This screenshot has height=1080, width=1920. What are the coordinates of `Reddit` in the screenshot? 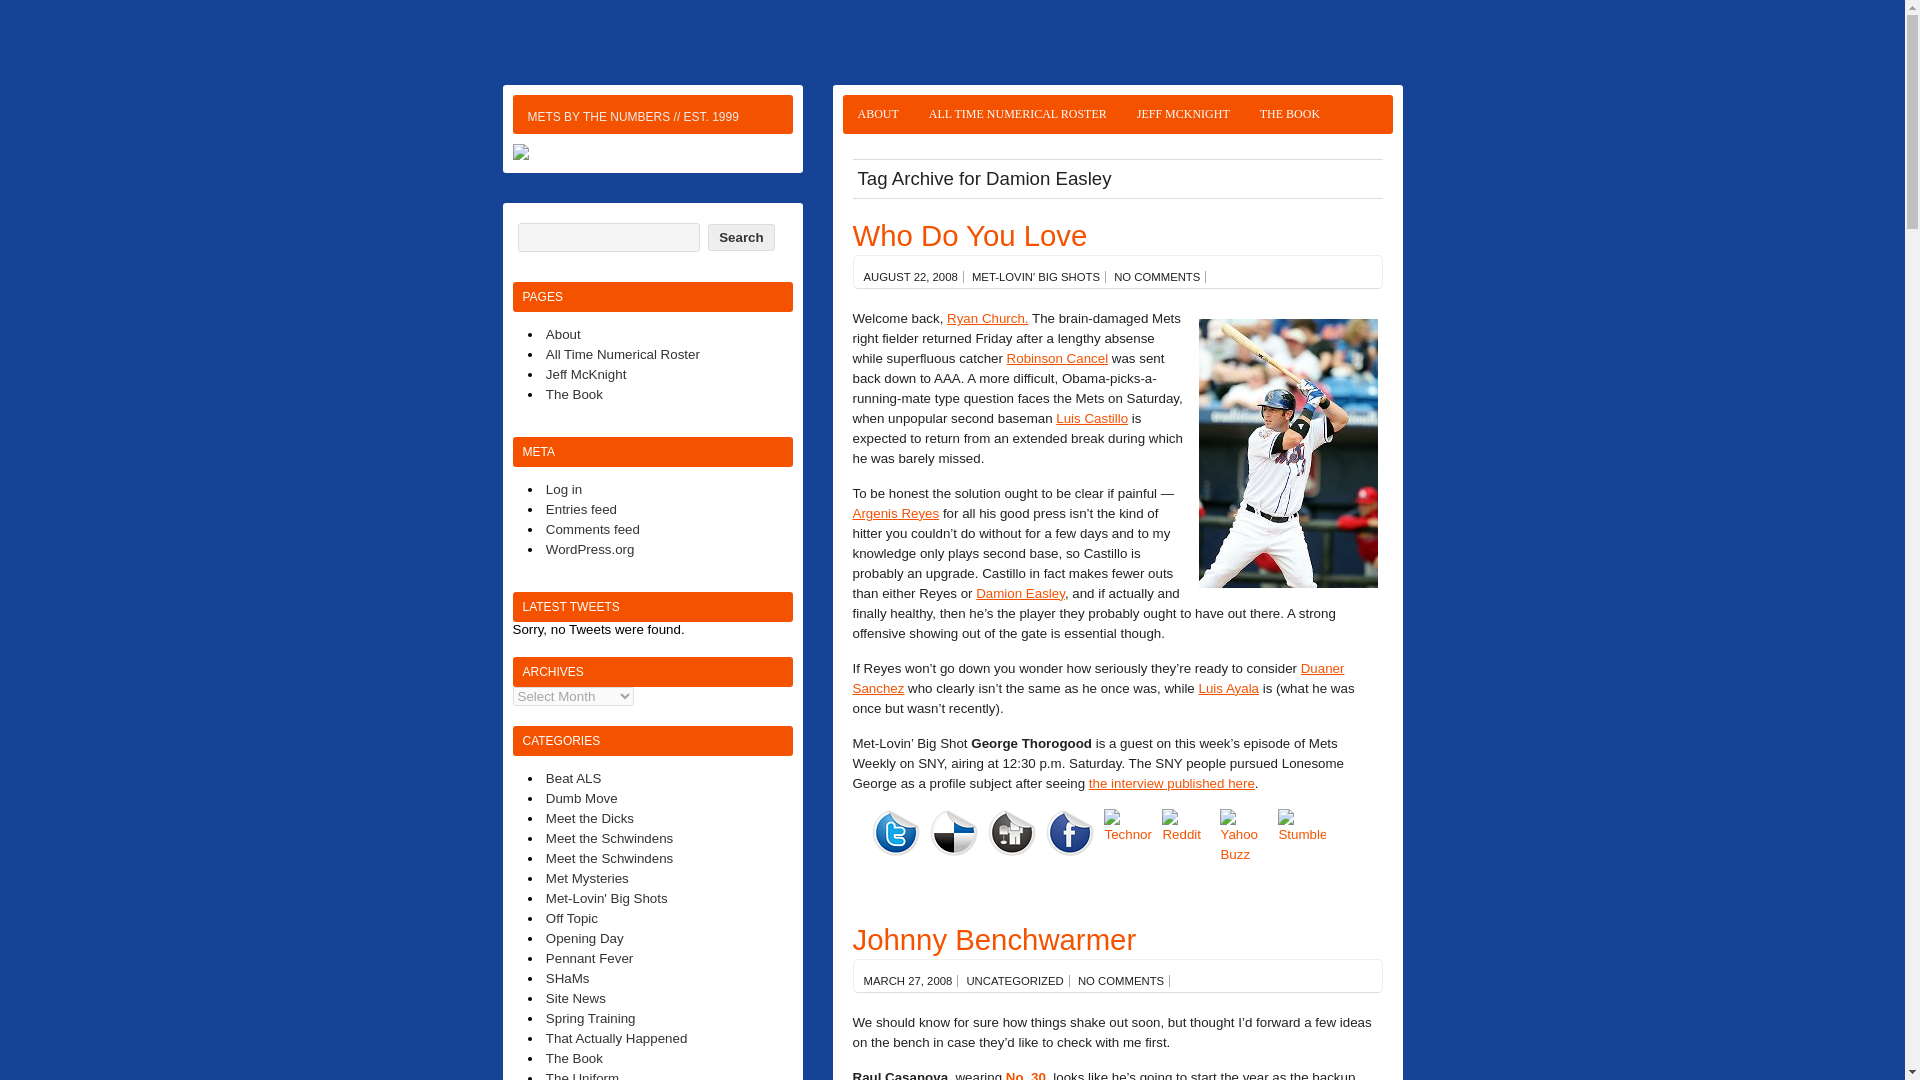 It's located at (1190, 832).